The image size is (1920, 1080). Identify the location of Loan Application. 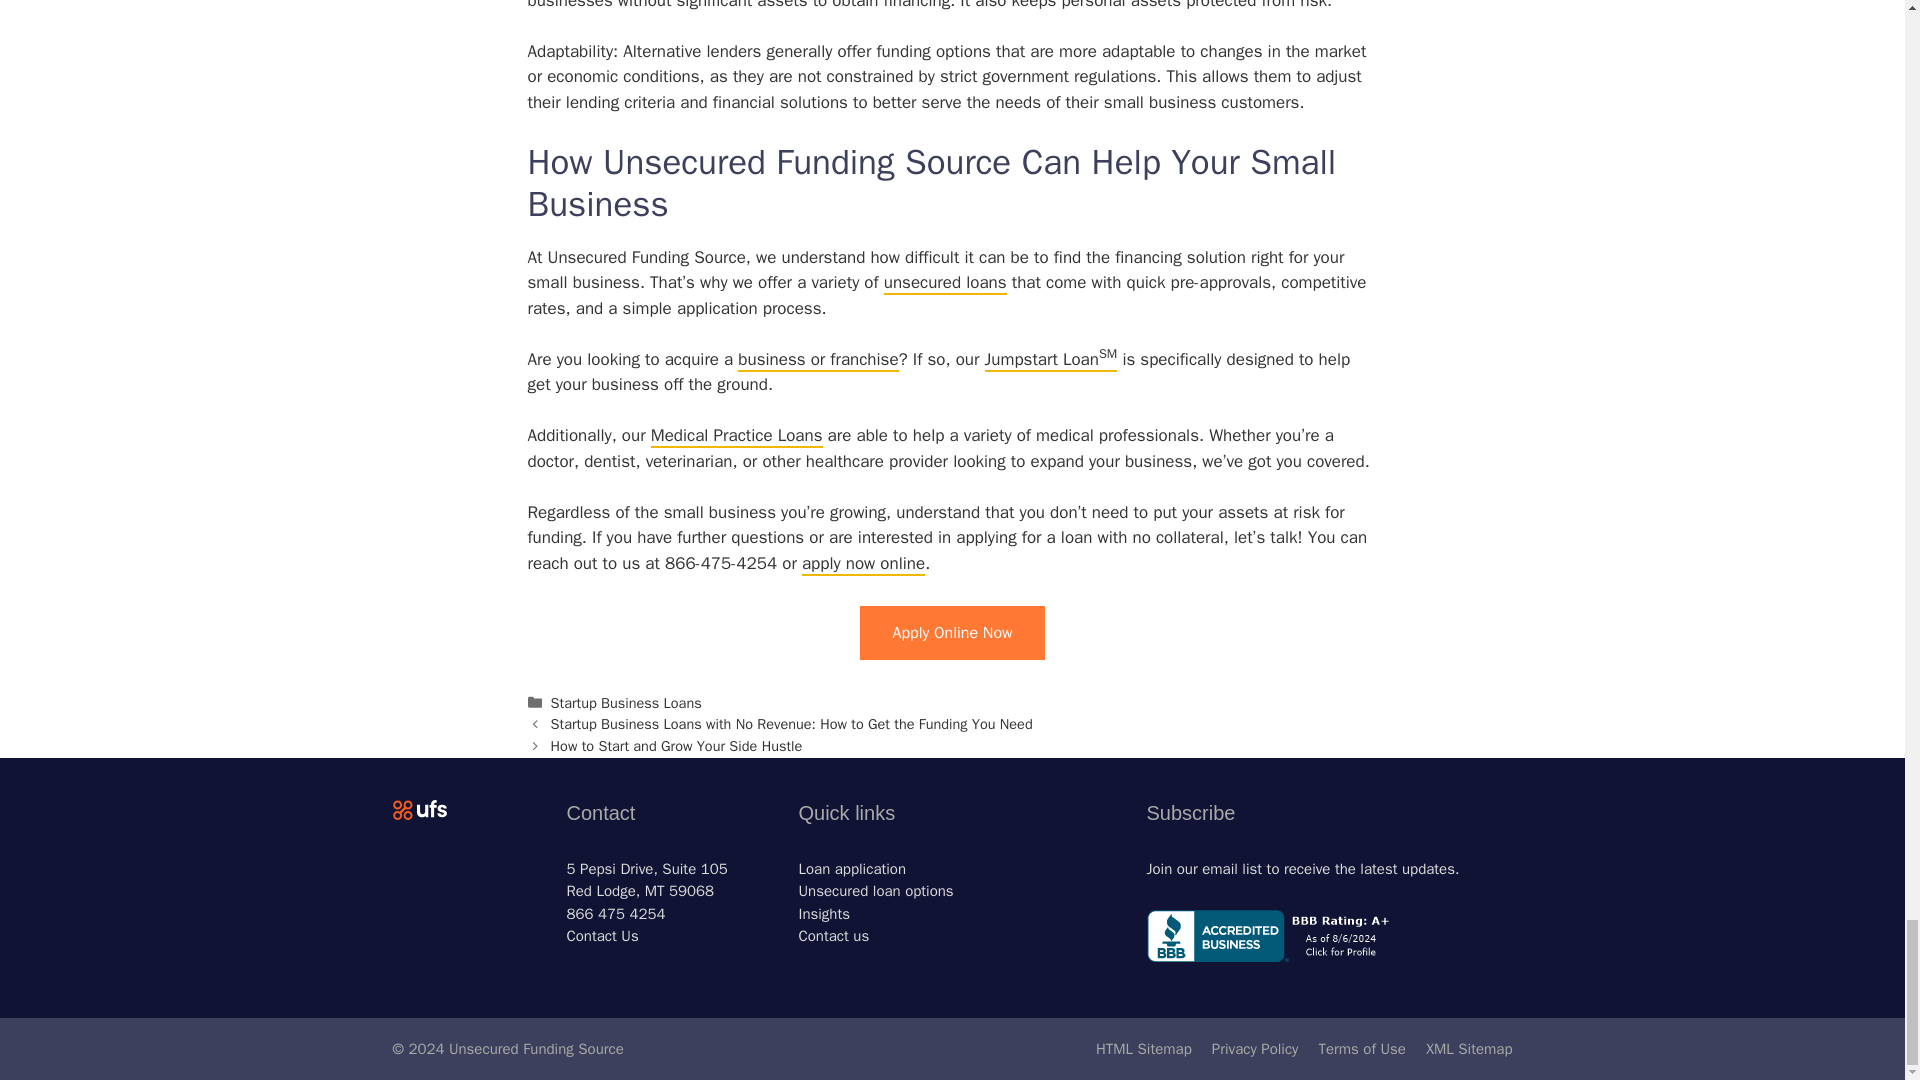
(852, 868).